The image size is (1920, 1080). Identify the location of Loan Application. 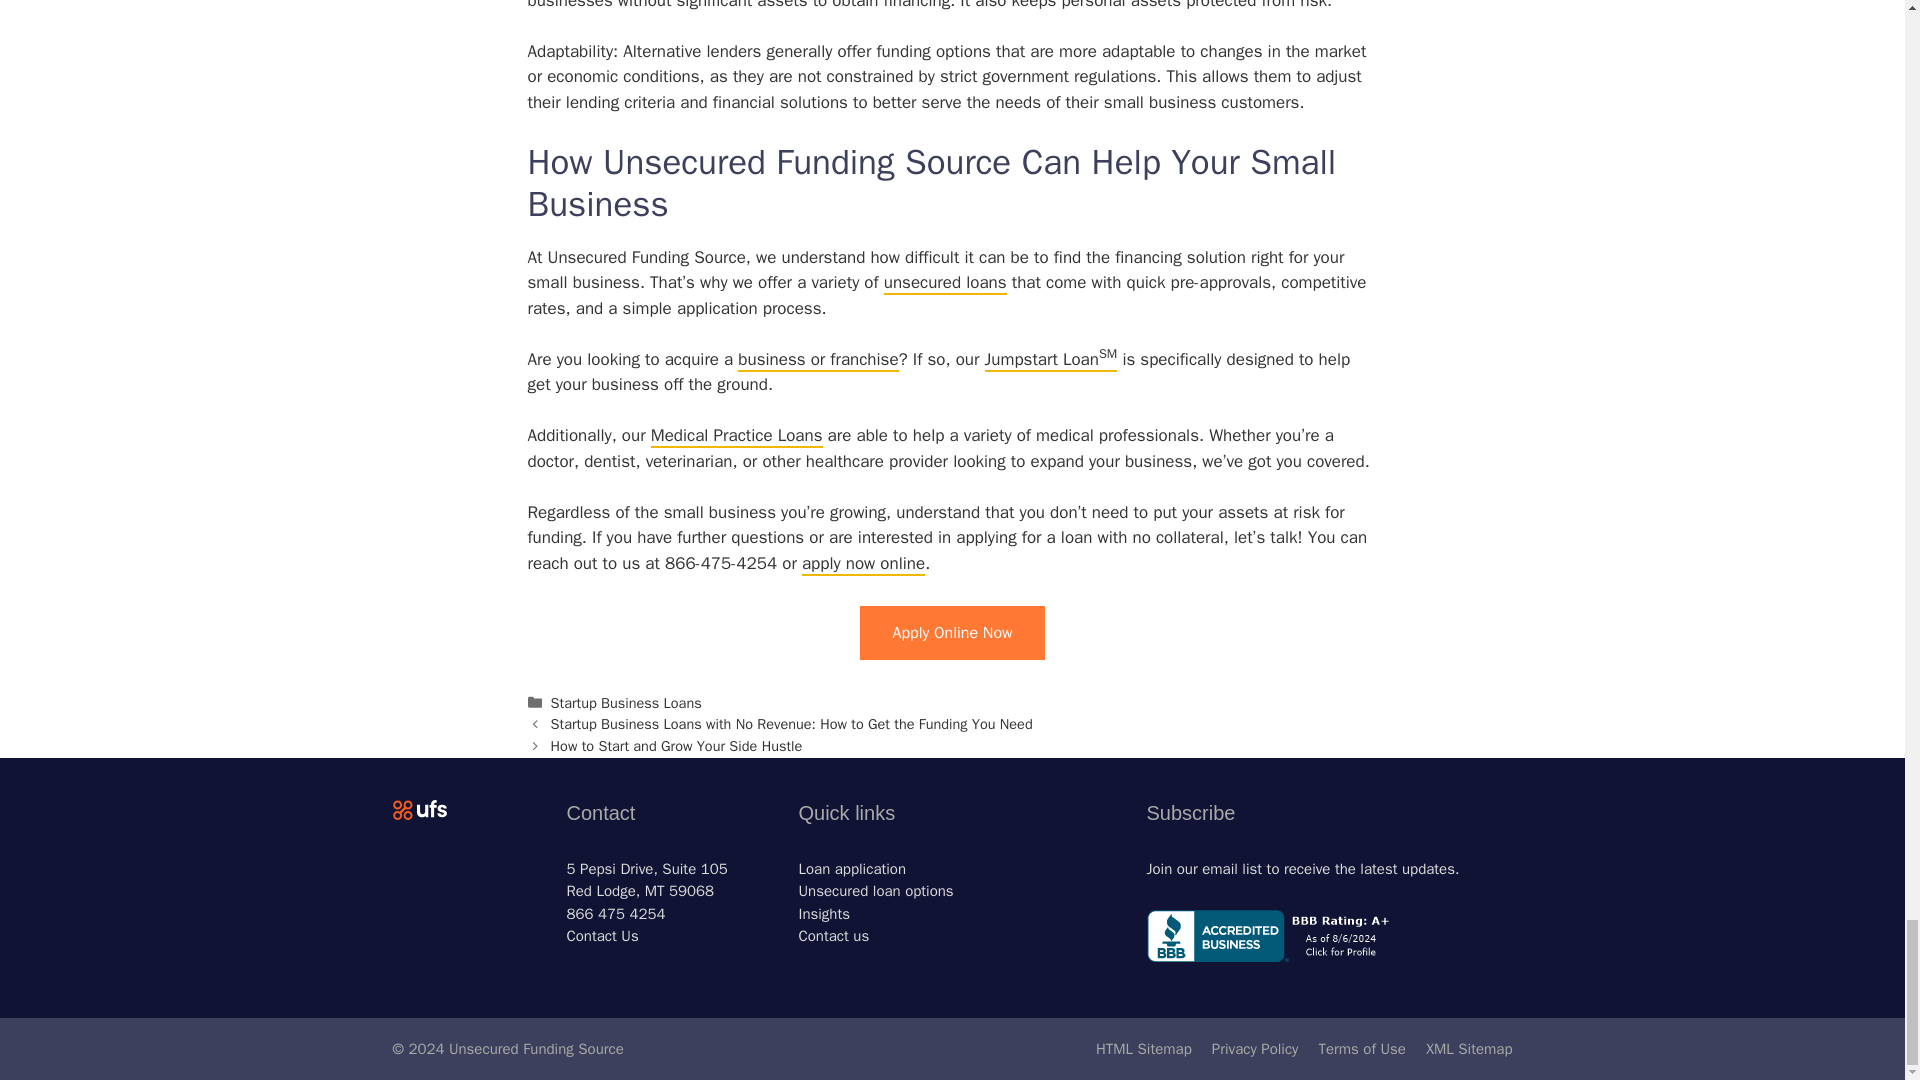
(852, 868).